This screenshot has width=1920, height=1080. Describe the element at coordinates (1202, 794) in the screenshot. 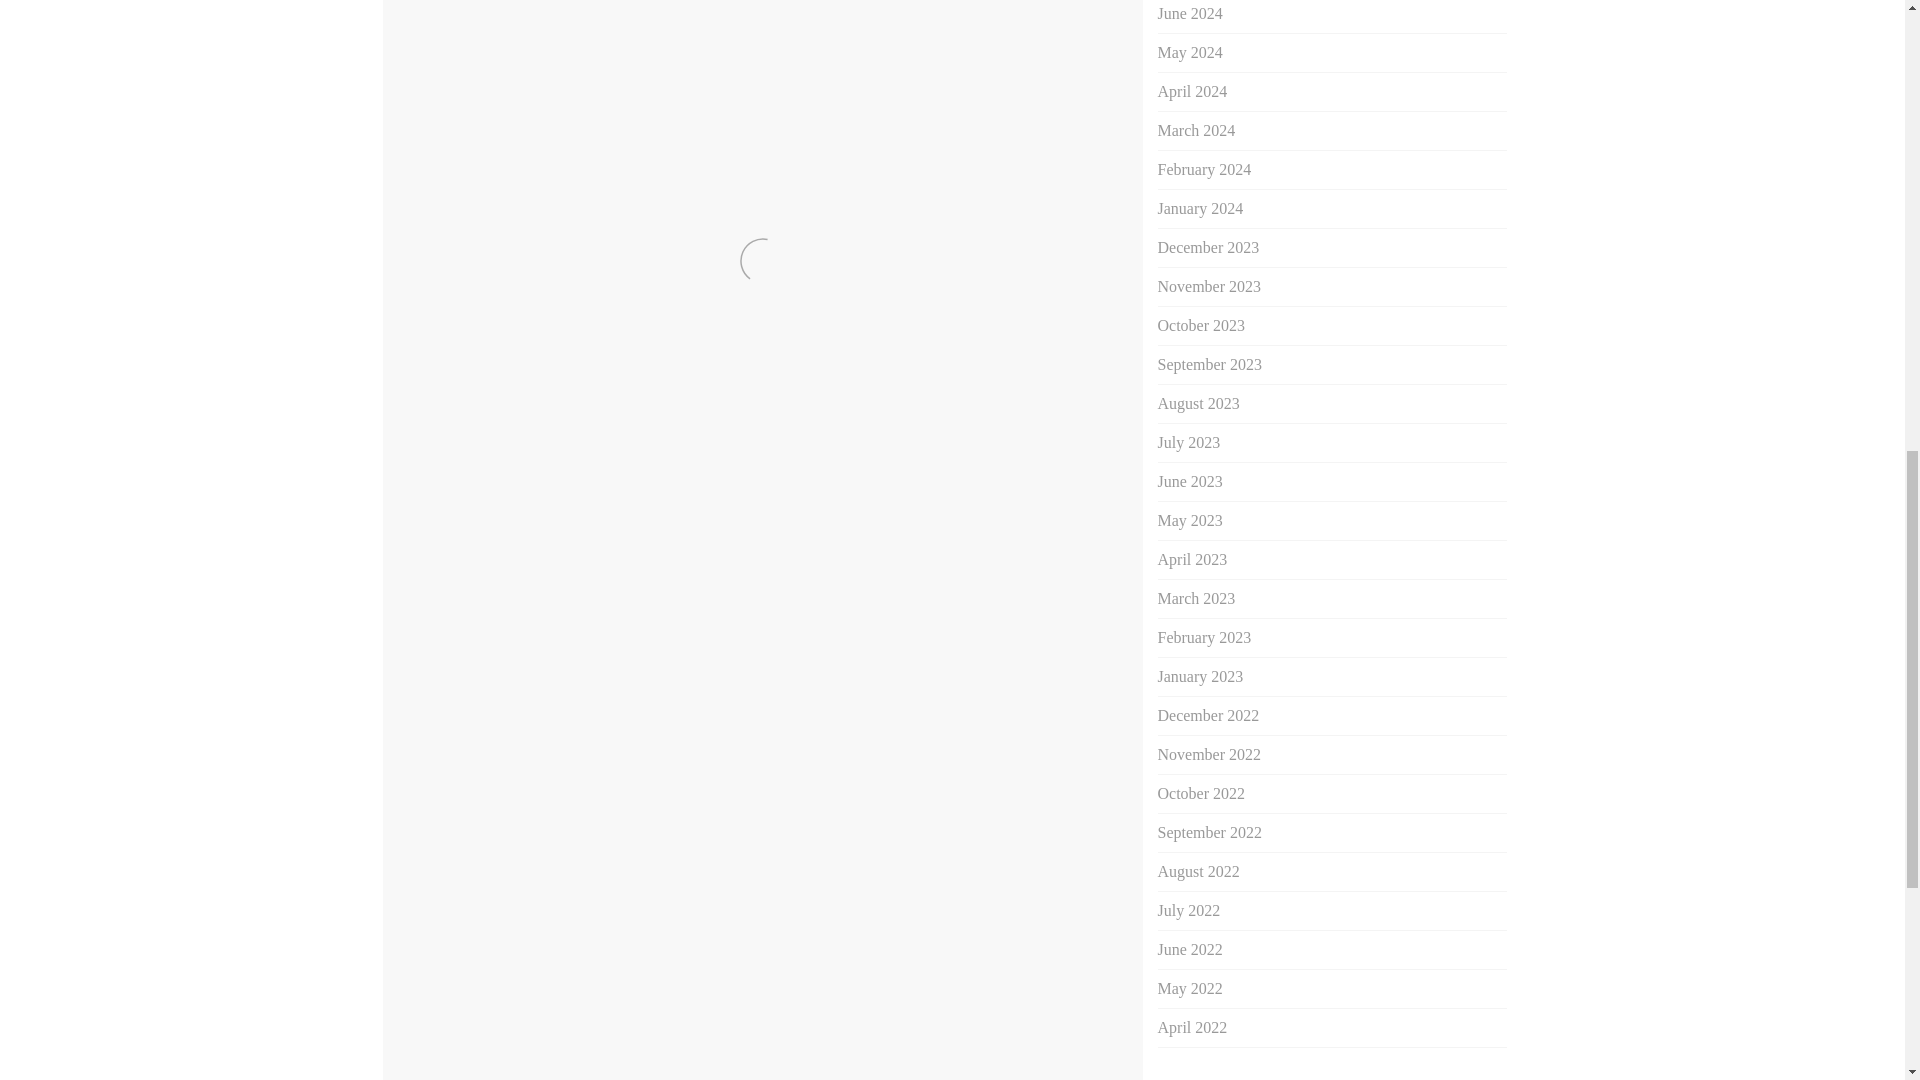

I see `October 2022` at that location.